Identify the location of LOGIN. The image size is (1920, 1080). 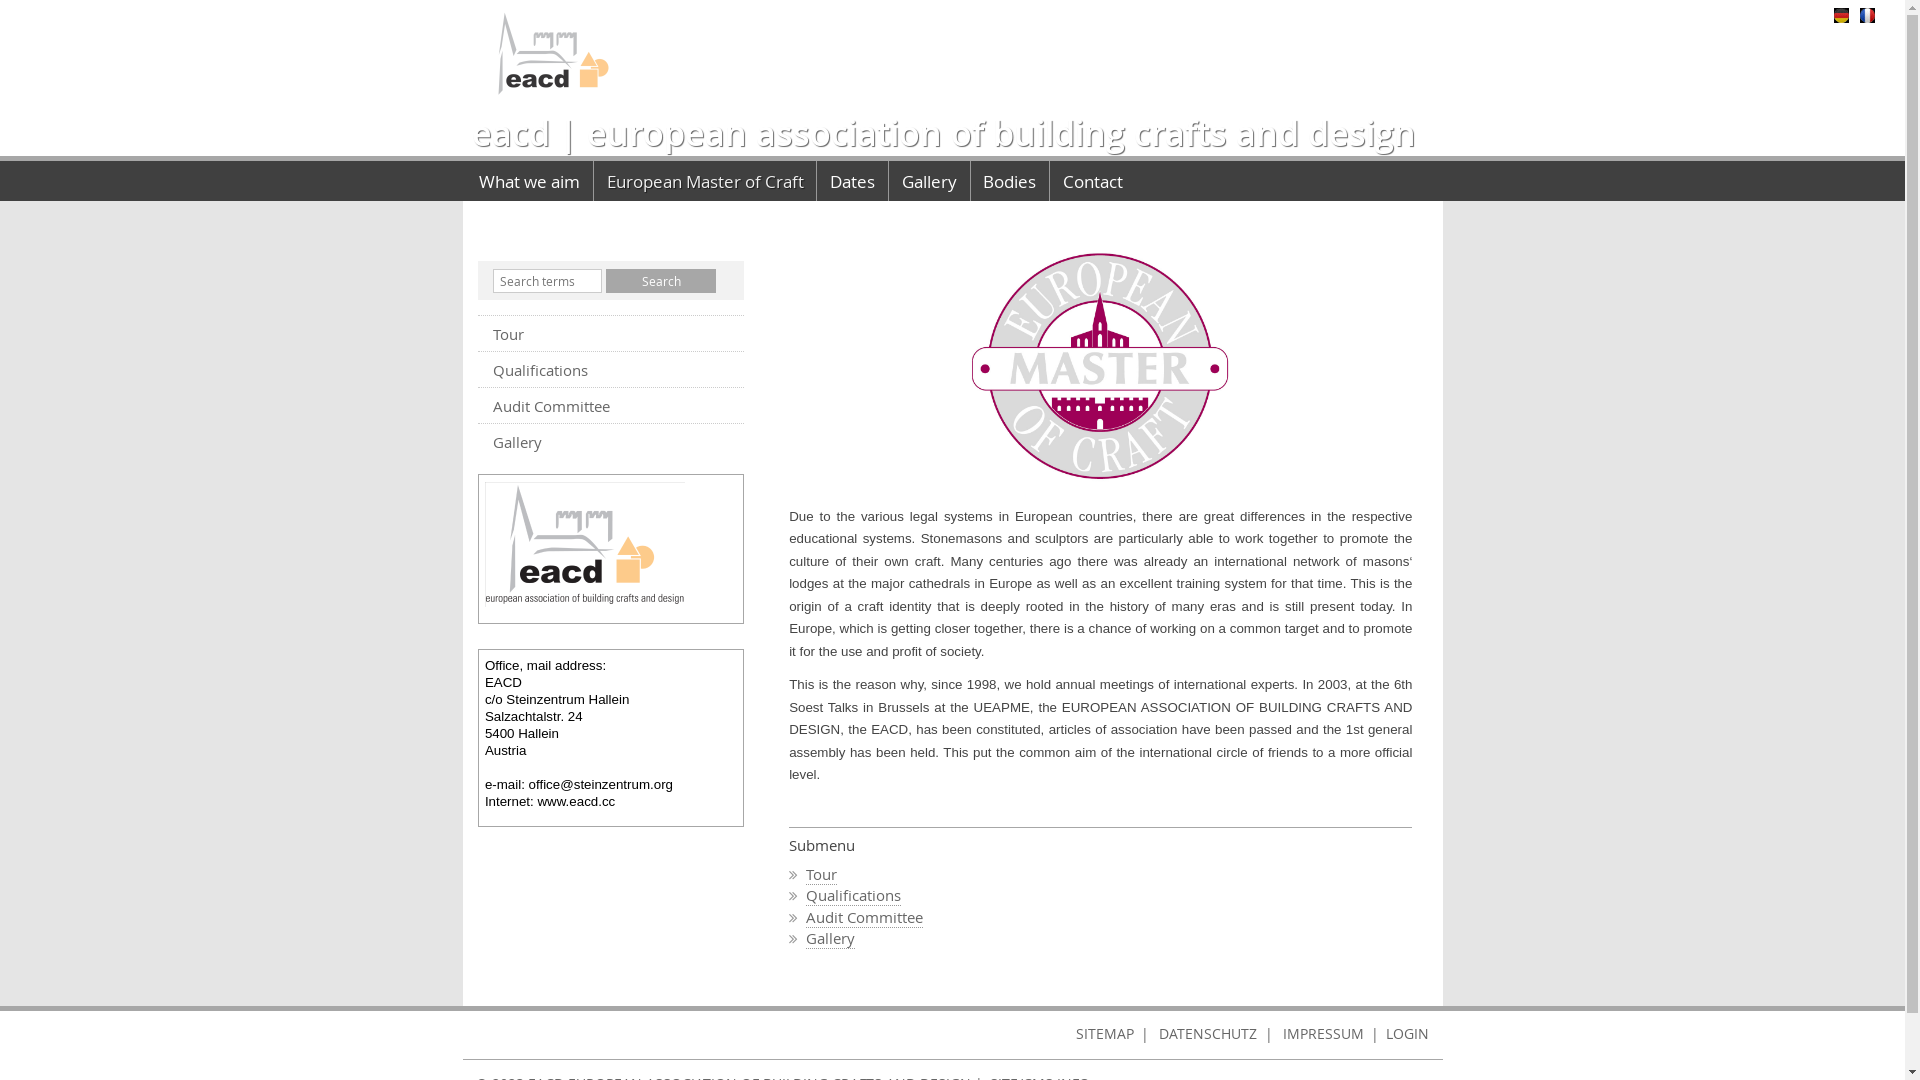
(1414, 1034).